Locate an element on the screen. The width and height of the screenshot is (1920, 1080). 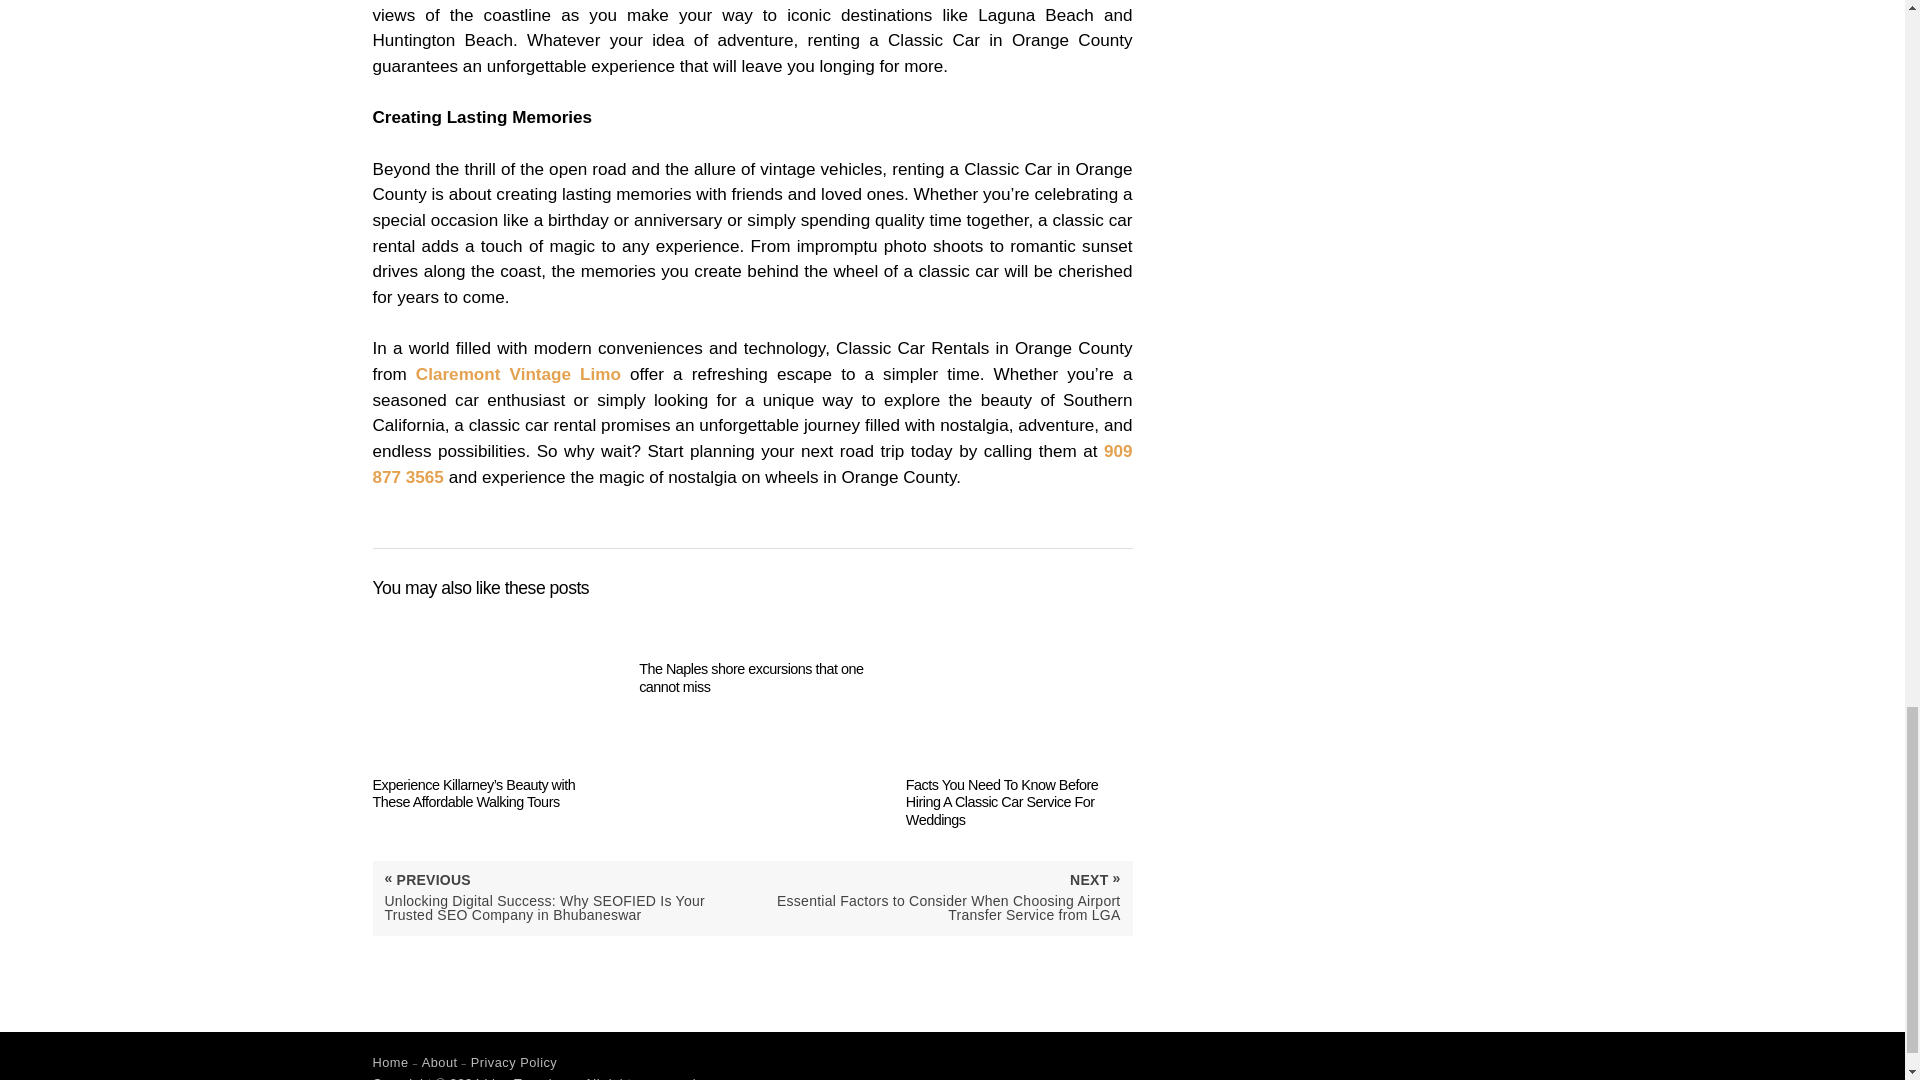
About is located at coordinates (440, 1062).